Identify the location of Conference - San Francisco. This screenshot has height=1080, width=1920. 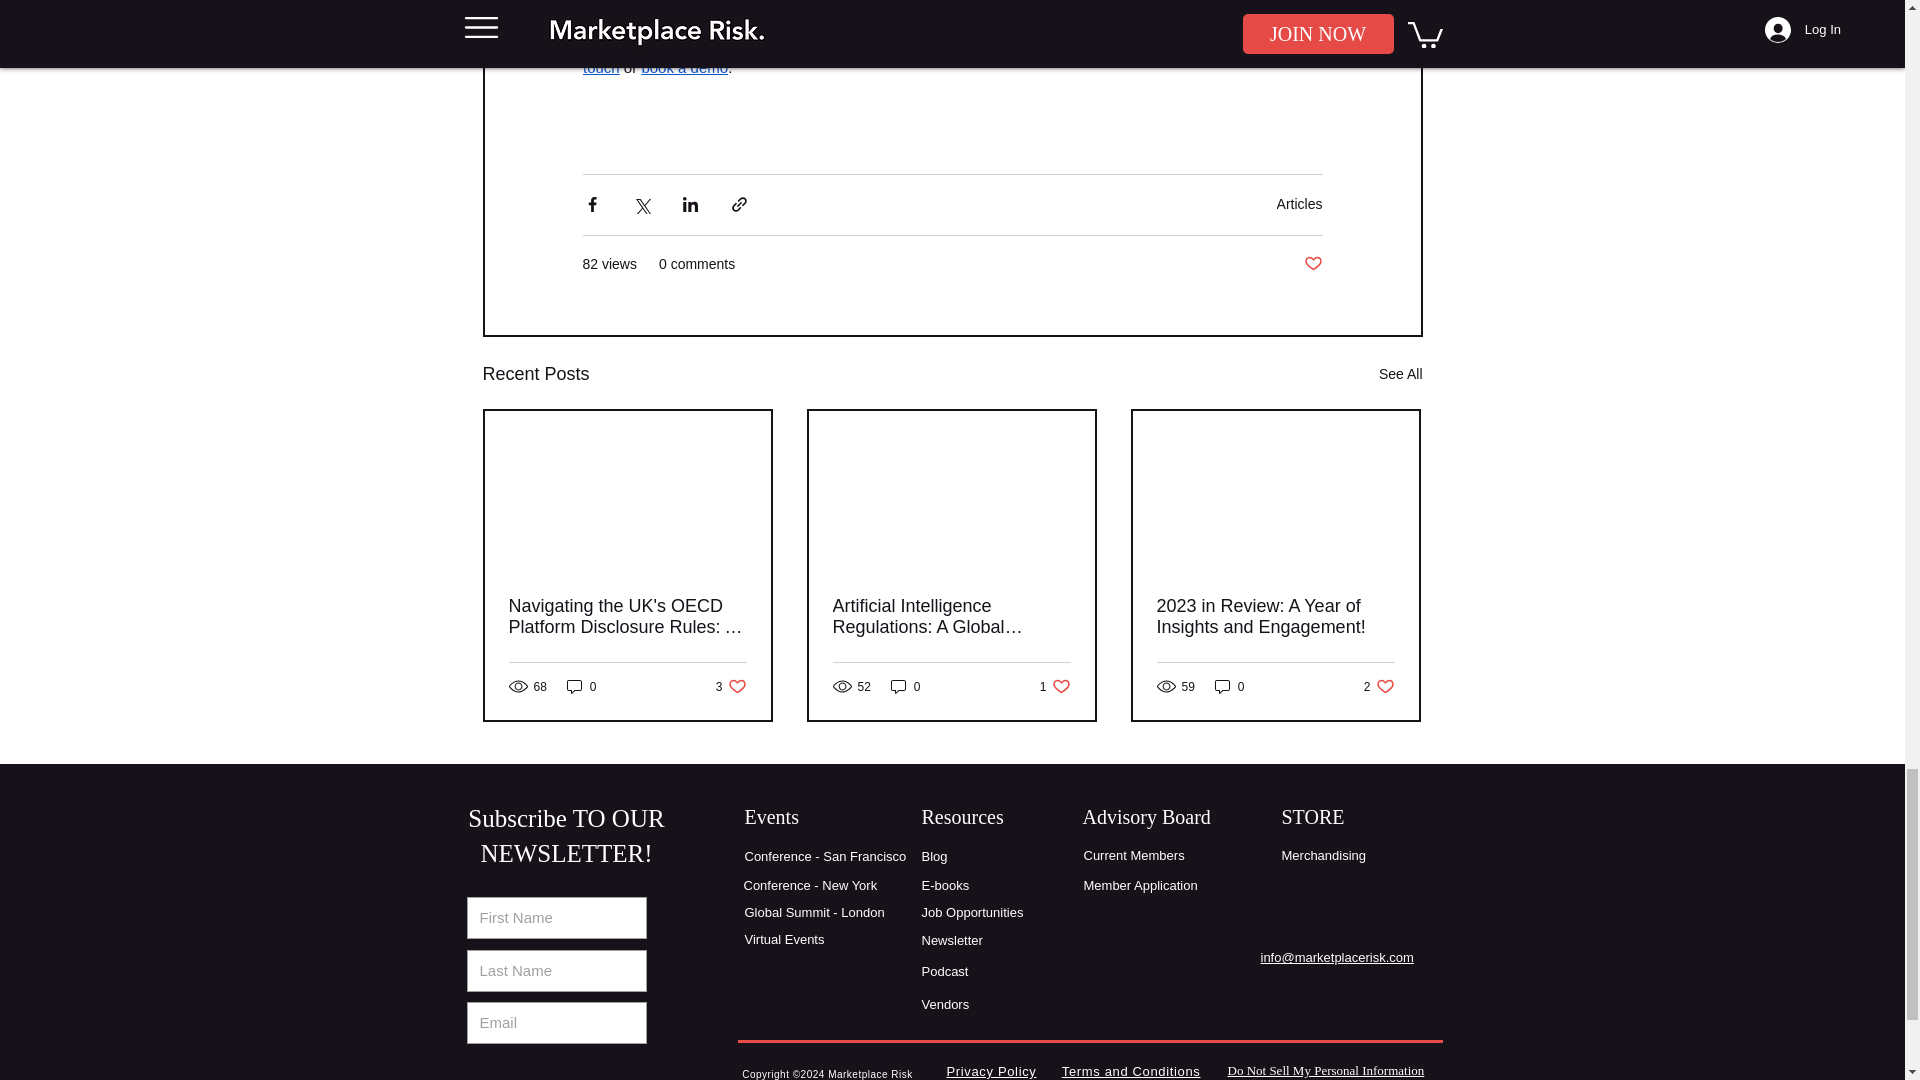
(945, 886).